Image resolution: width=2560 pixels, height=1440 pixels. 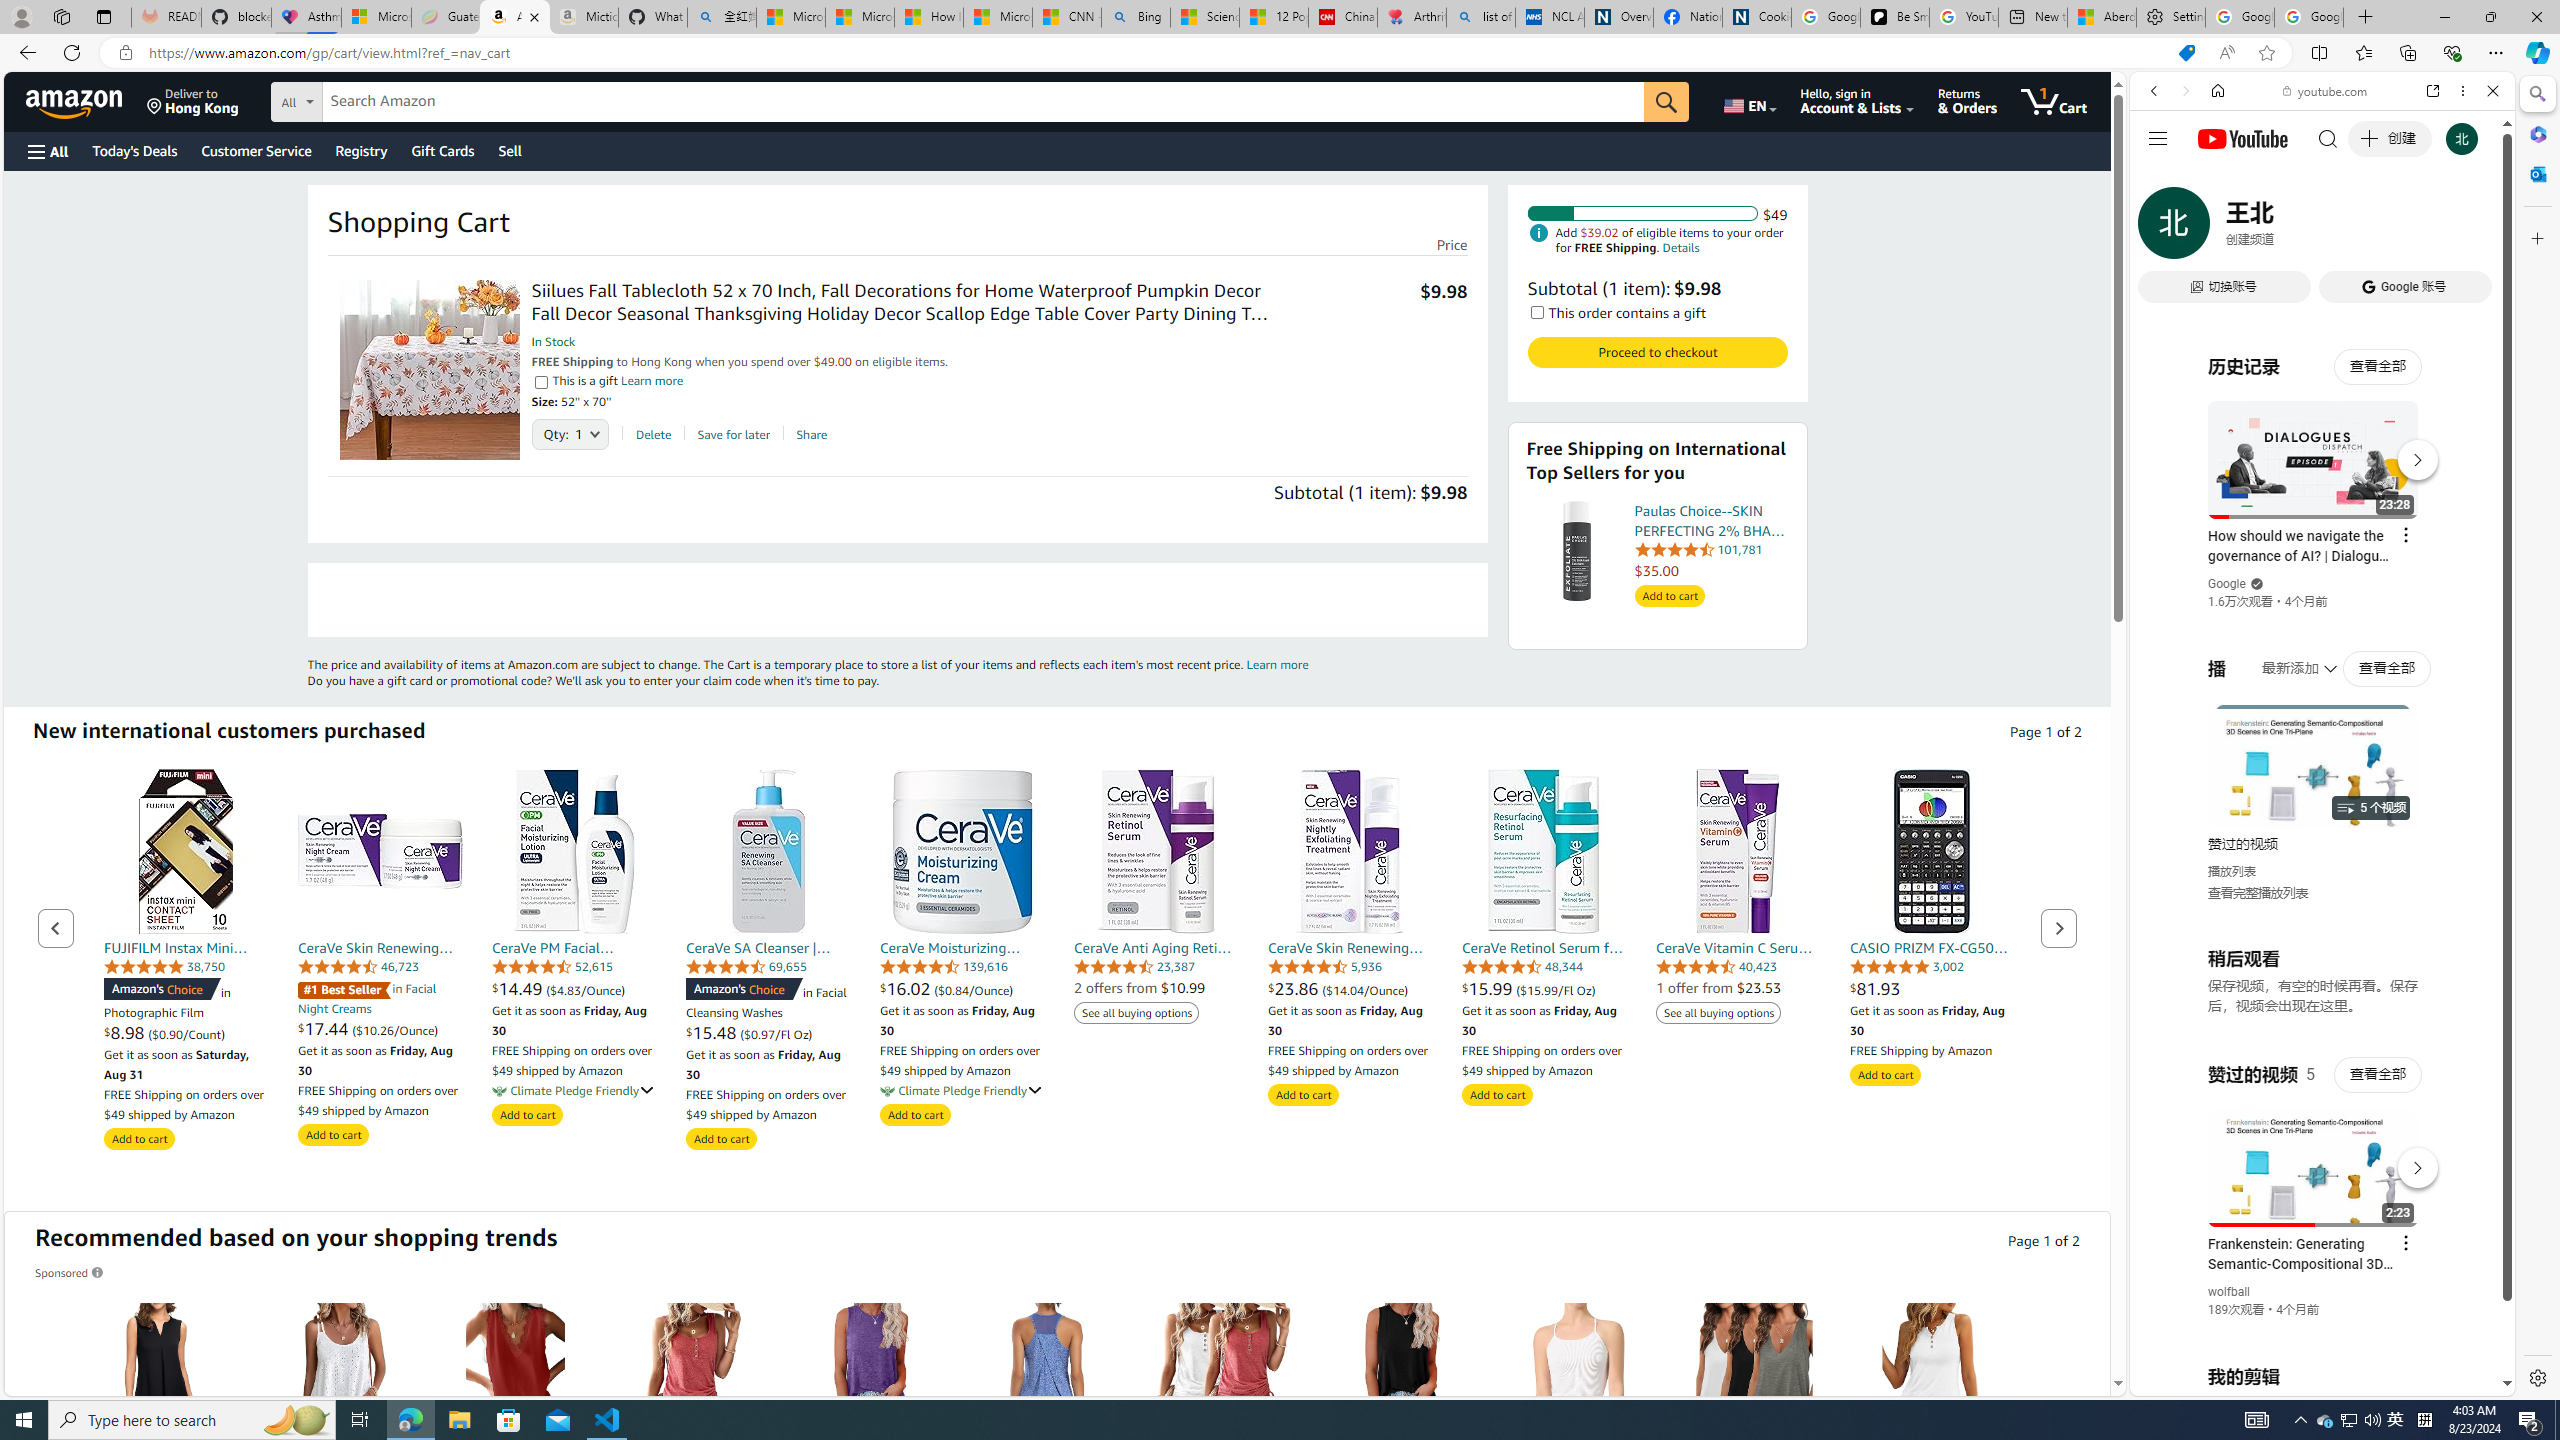 What do you see at coordinates (257, 150) in the screenshot?
I see `Customer Service` at bounding box center [257, 150].